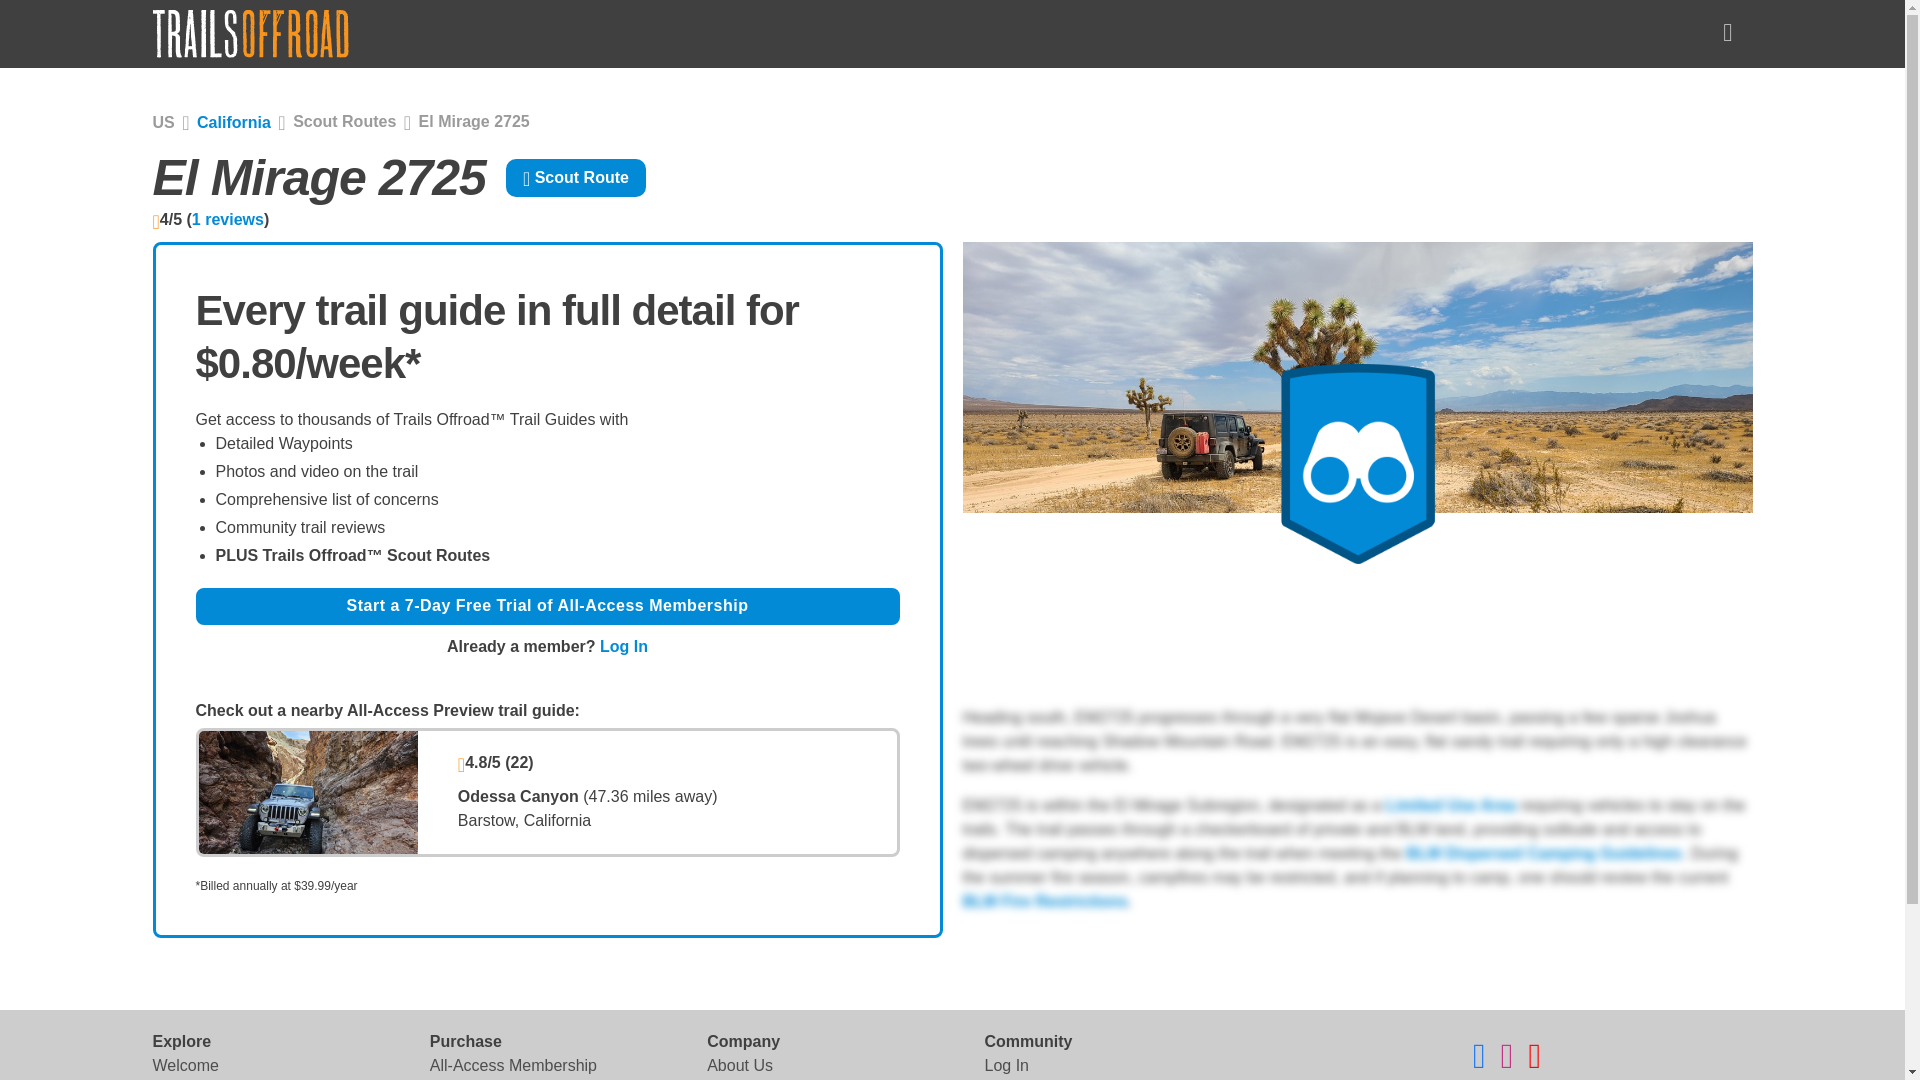 The image size is (1920, 1080). What do you see at coordinates (514, 1066) in the screenshot?
I see `All-Access Membership` at bounding box center [514, 1066].